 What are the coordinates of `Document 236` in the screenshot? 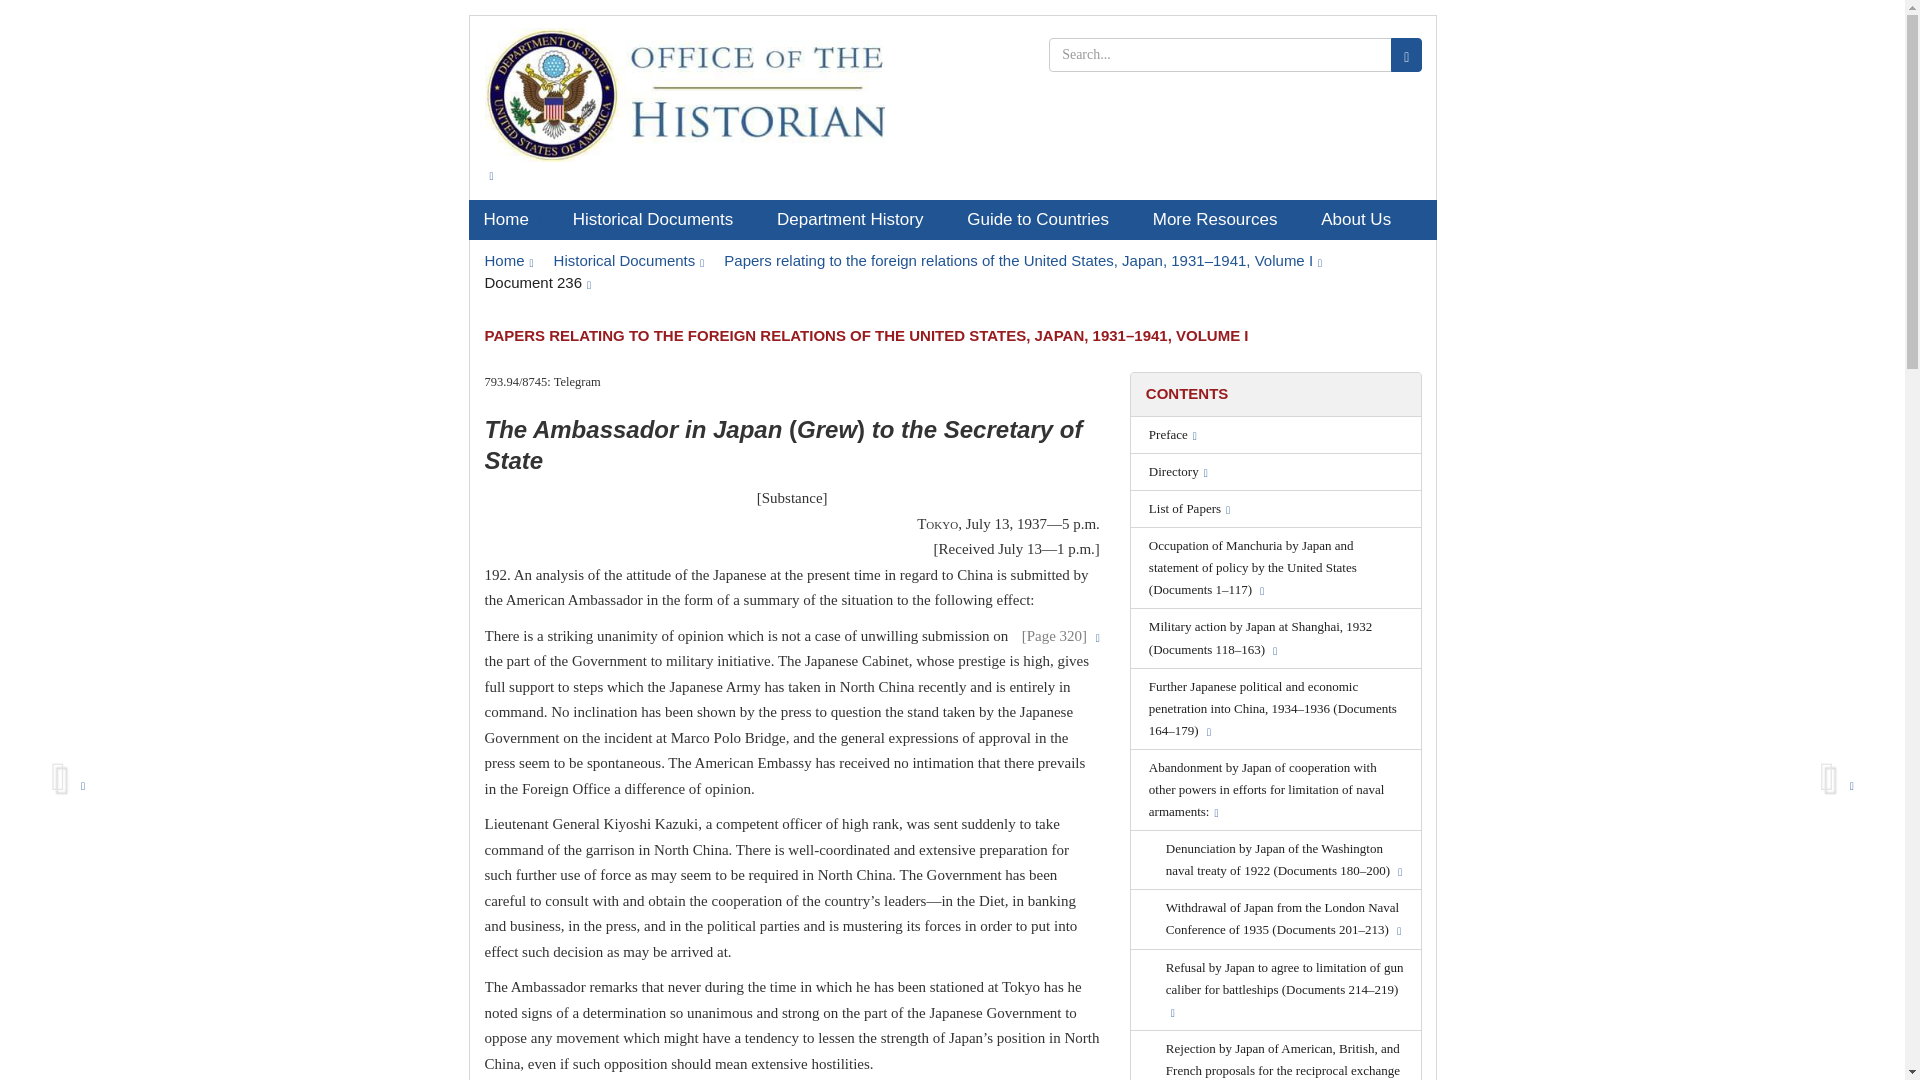 It's located at (537, 282).